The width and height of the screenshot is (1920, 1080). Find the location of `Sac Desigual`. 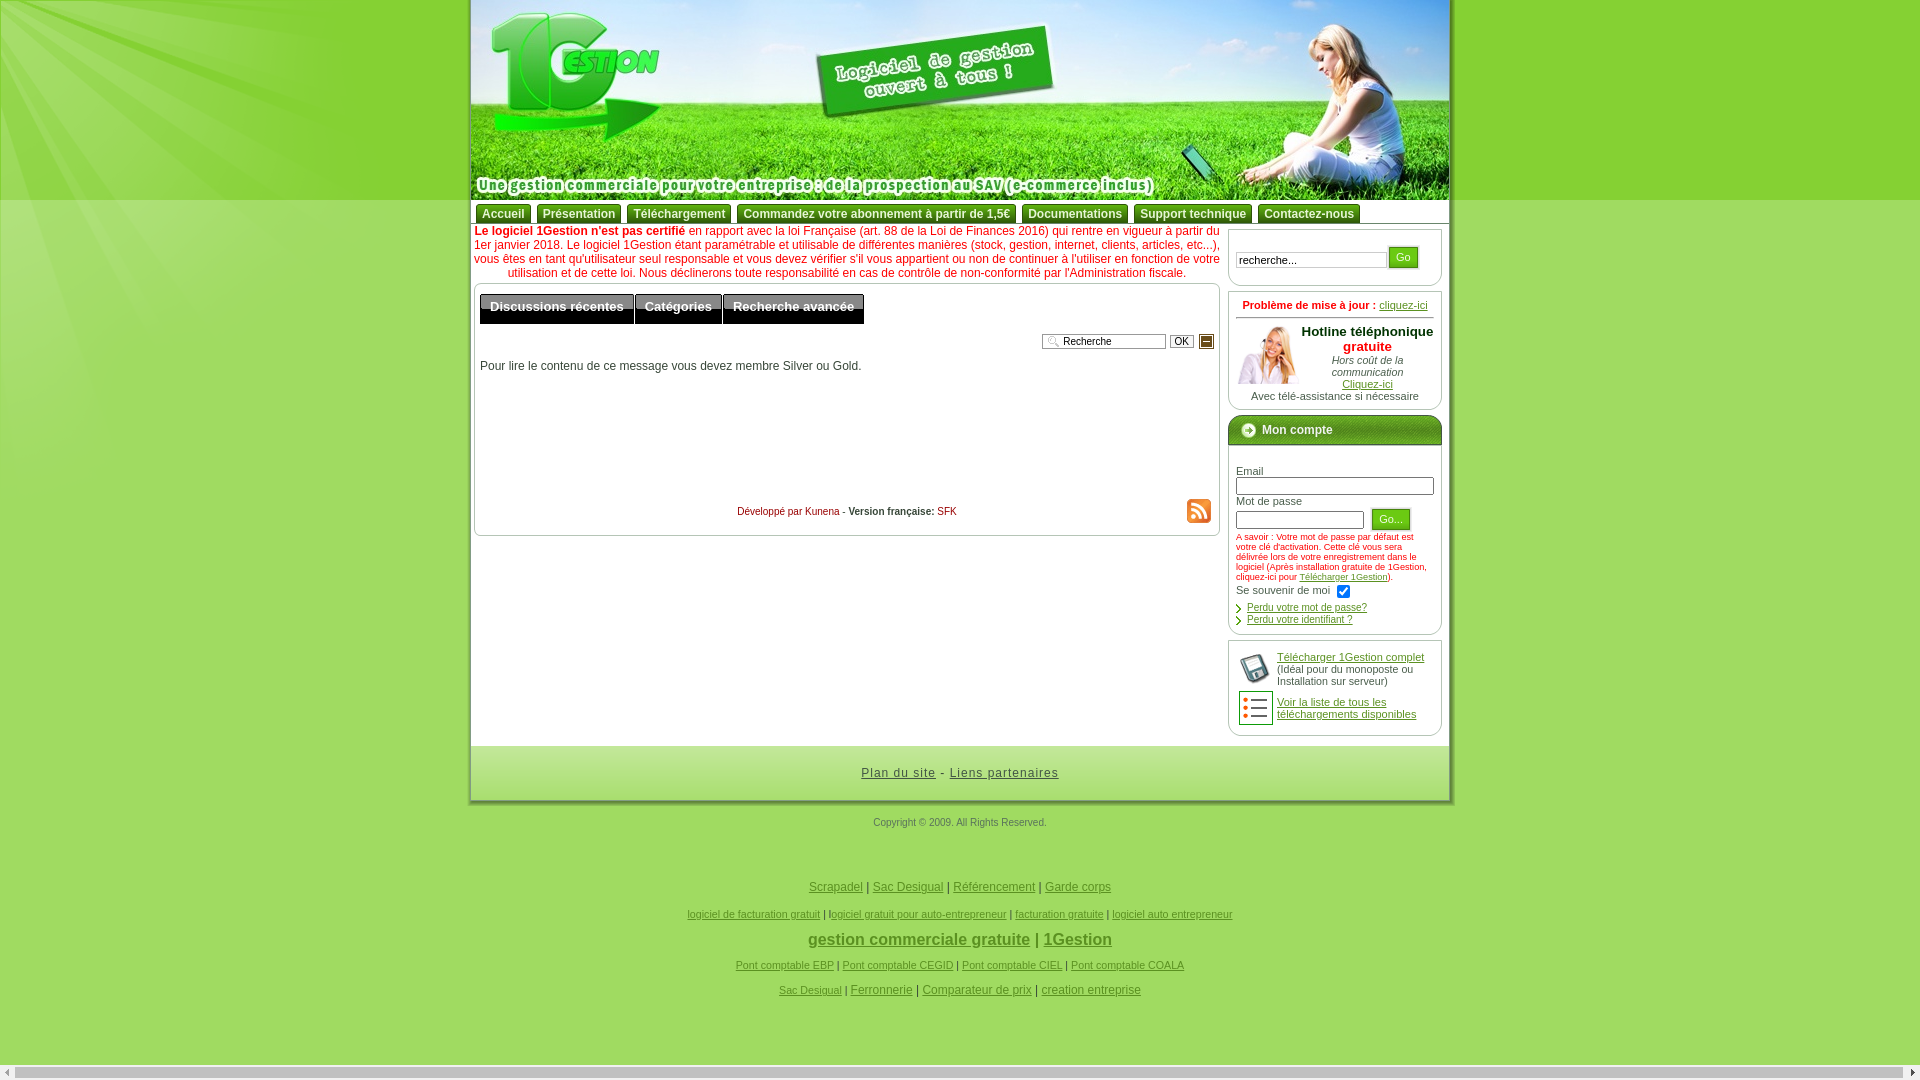

Sac Desigual is located at coordinates (908, 886).